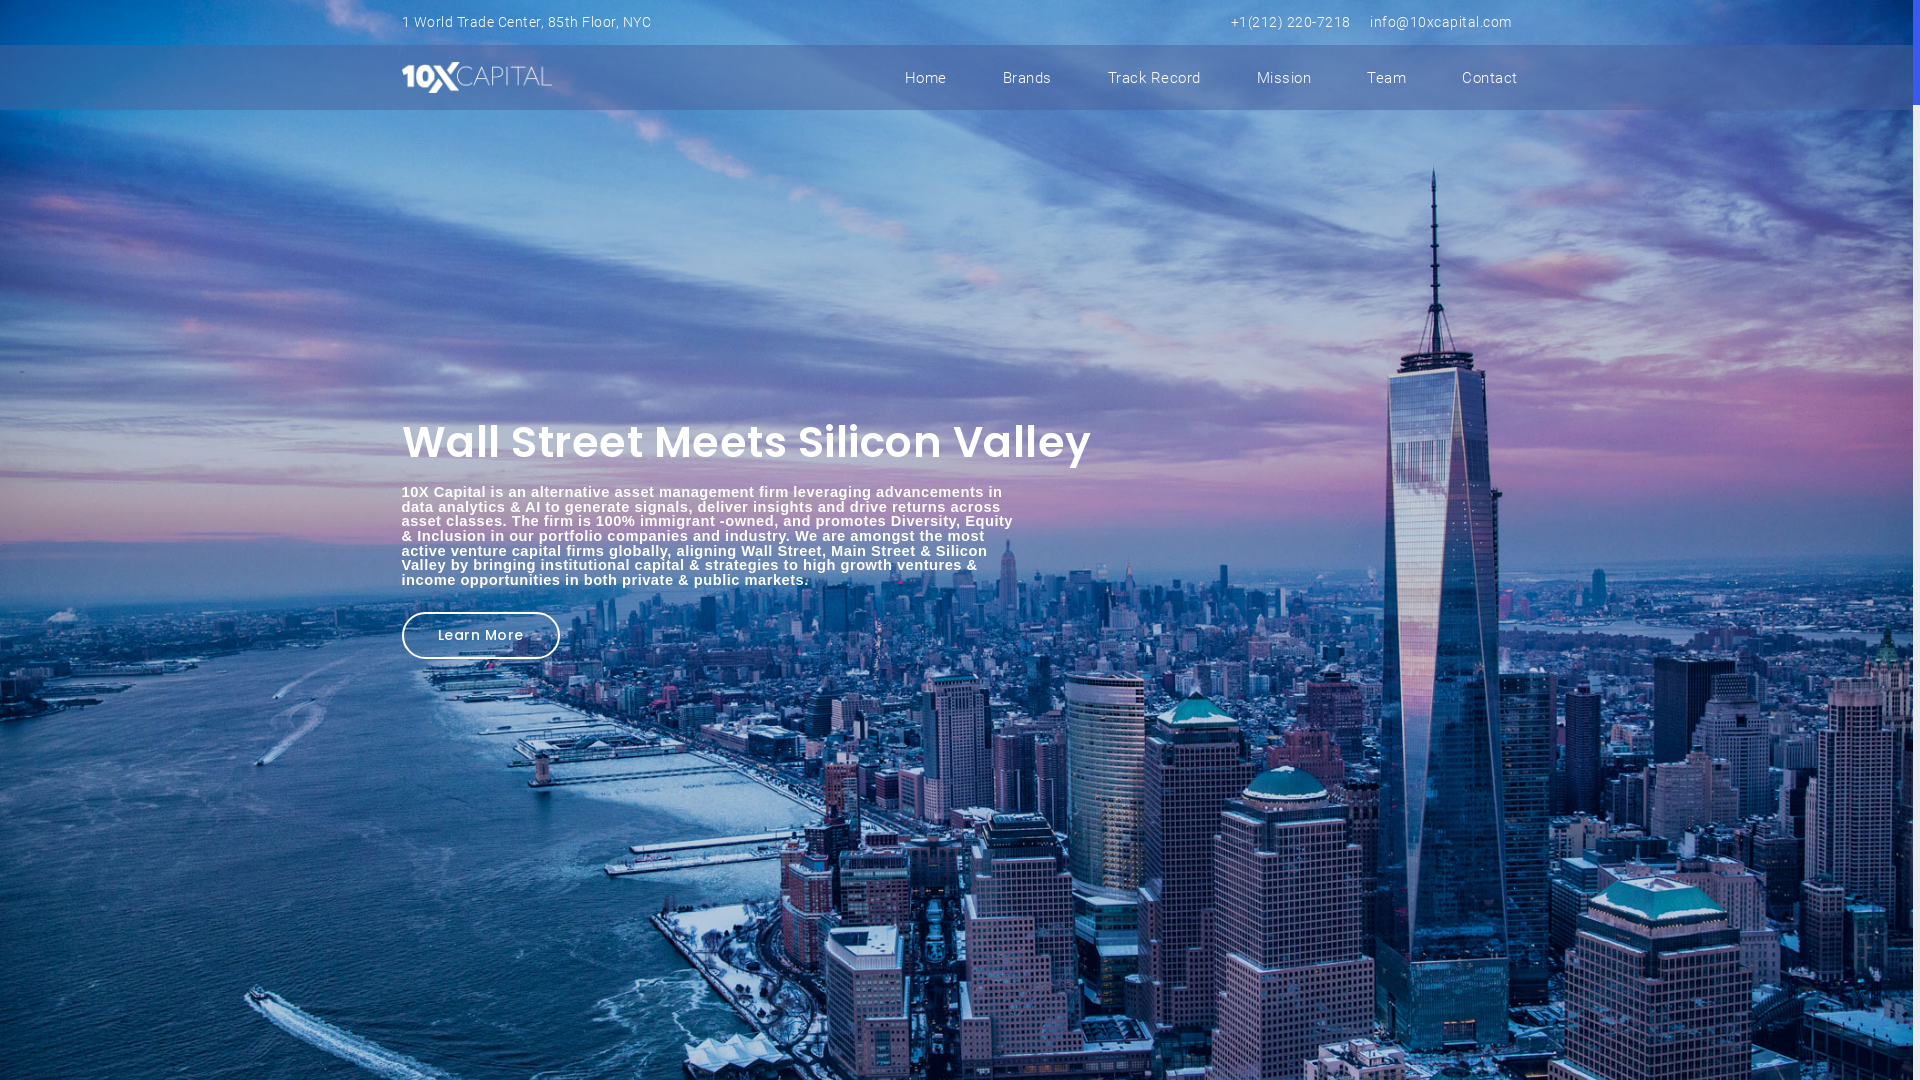 This screenshot has height=1080, width=1920. I want to click on Contact, so click(1490, 78).